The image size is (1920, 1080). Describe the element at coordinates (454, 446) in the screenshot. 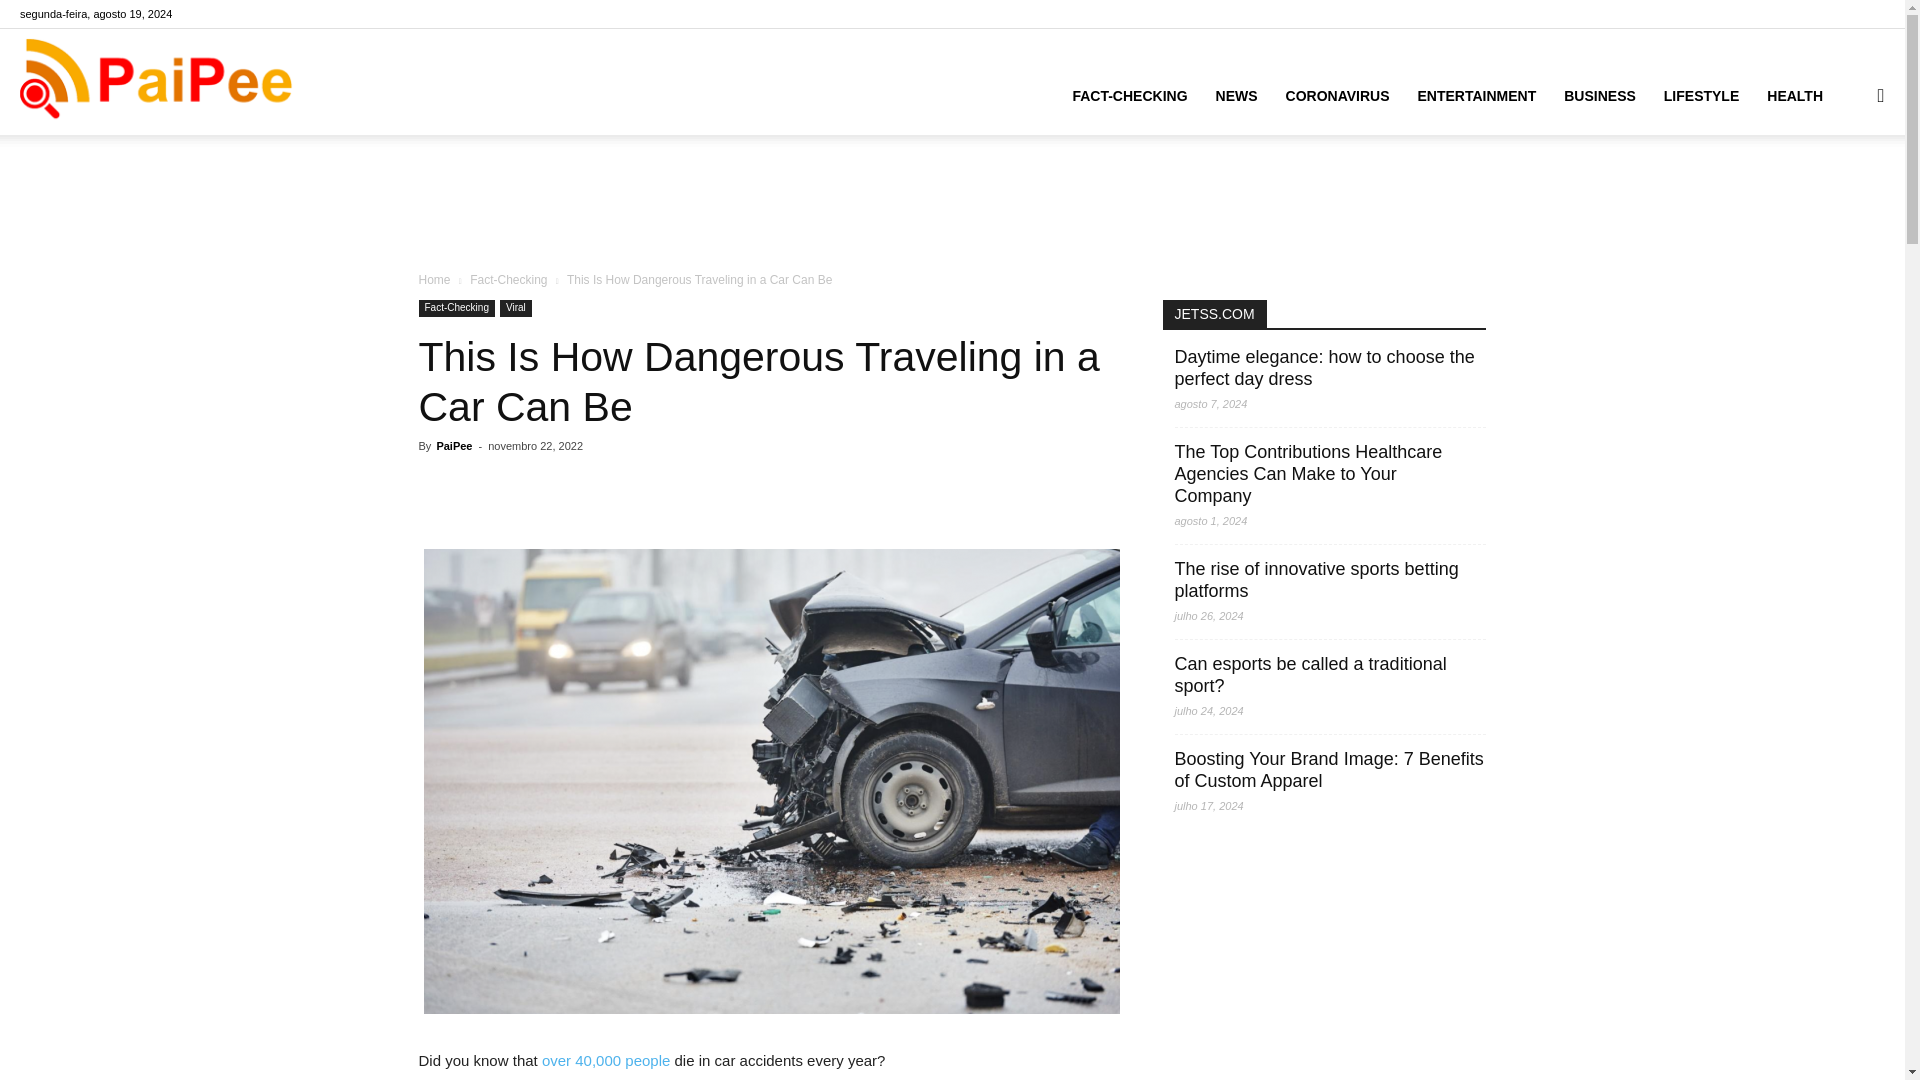

I see `PaiPee` at that location.